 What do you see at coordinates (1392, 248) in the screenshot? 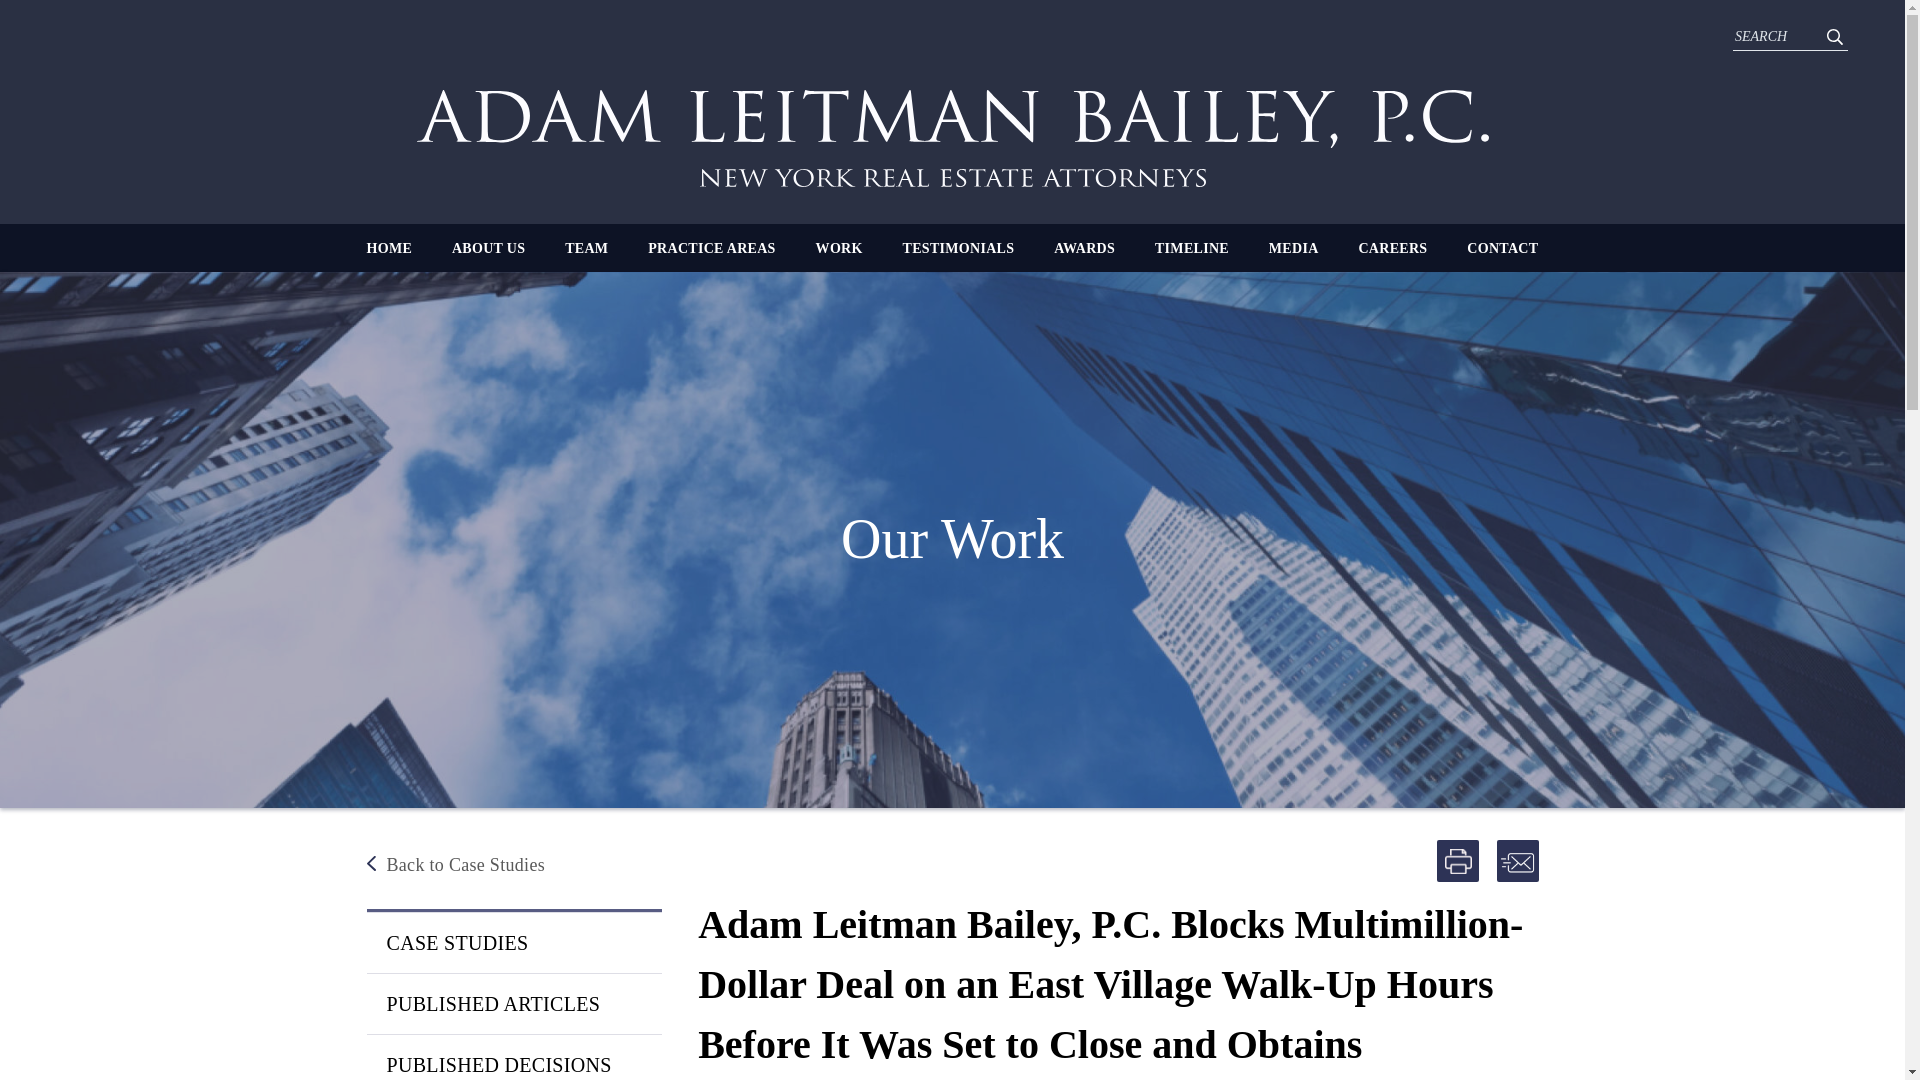
I see `CAREERS` at bounding box center [1392, 248].